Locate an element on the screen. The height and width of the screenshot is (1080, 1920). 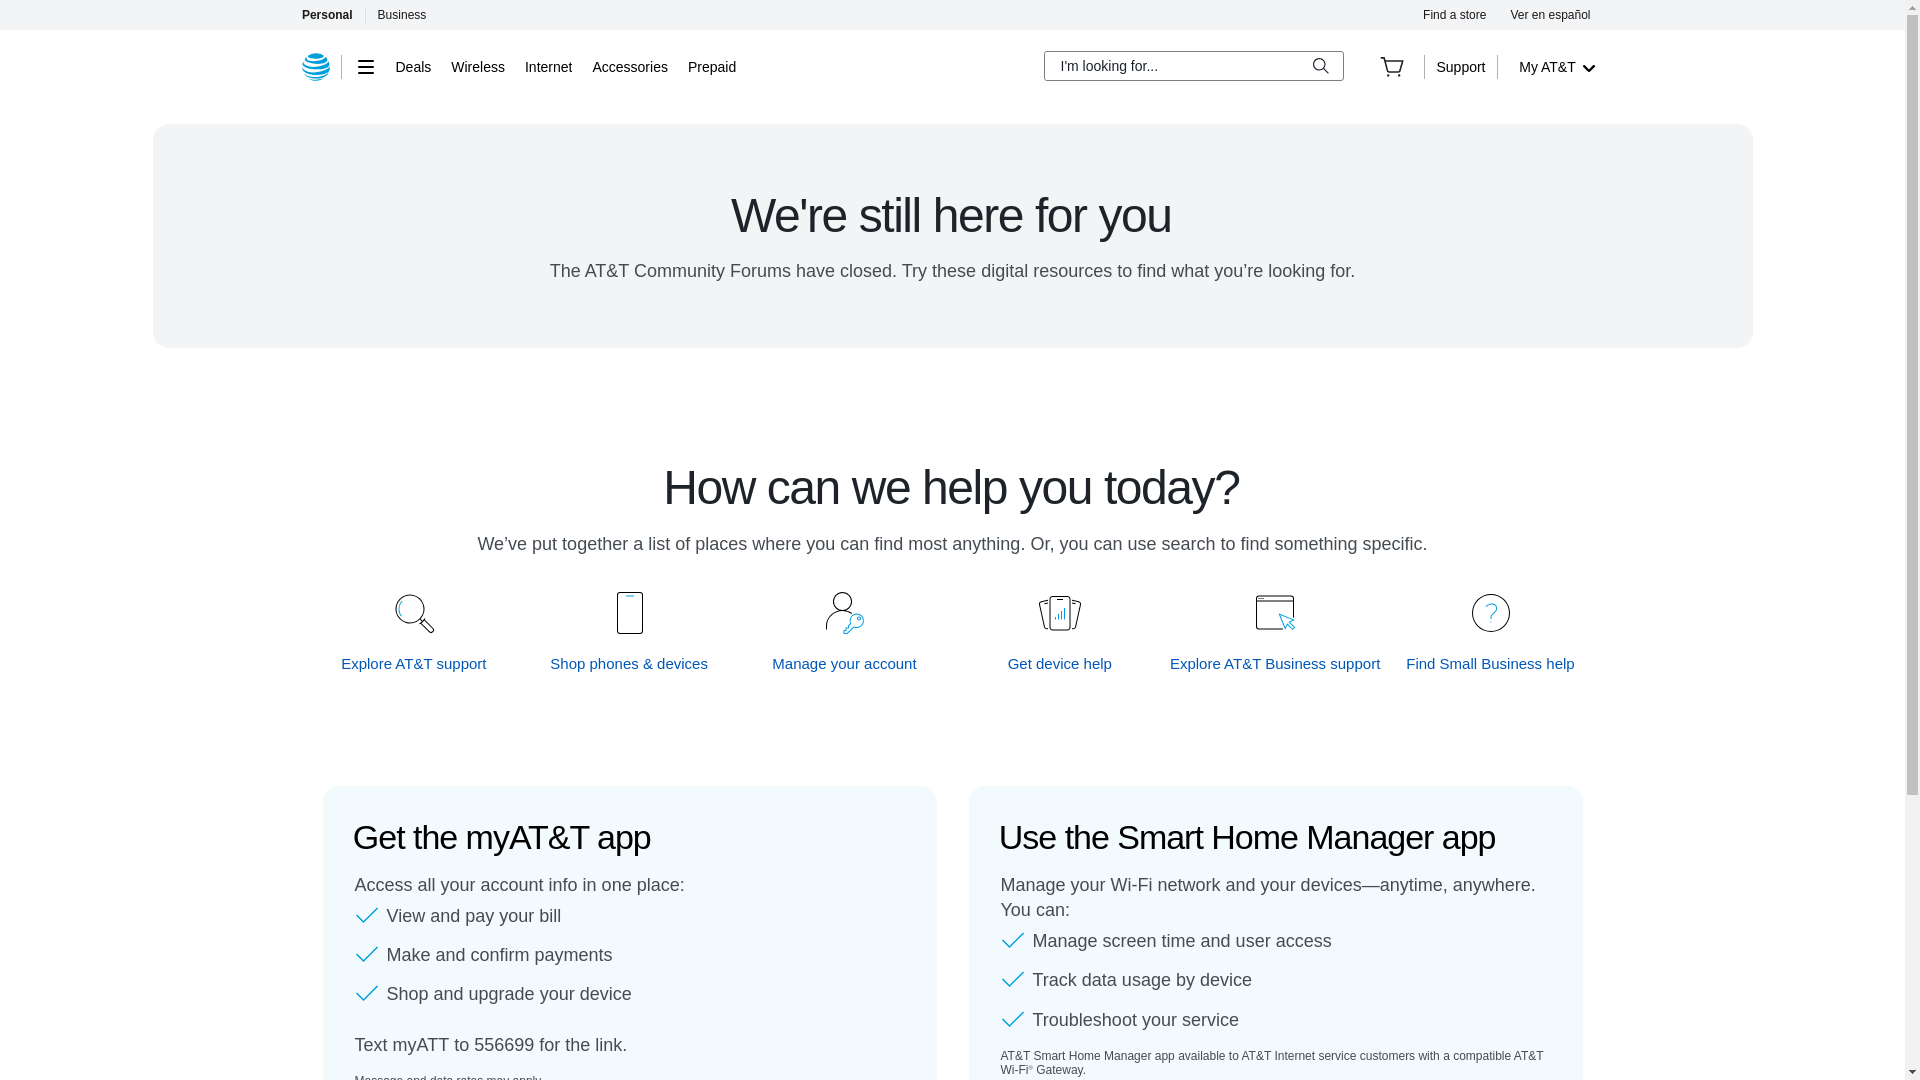
Search is located at coordinates (1320, 66).